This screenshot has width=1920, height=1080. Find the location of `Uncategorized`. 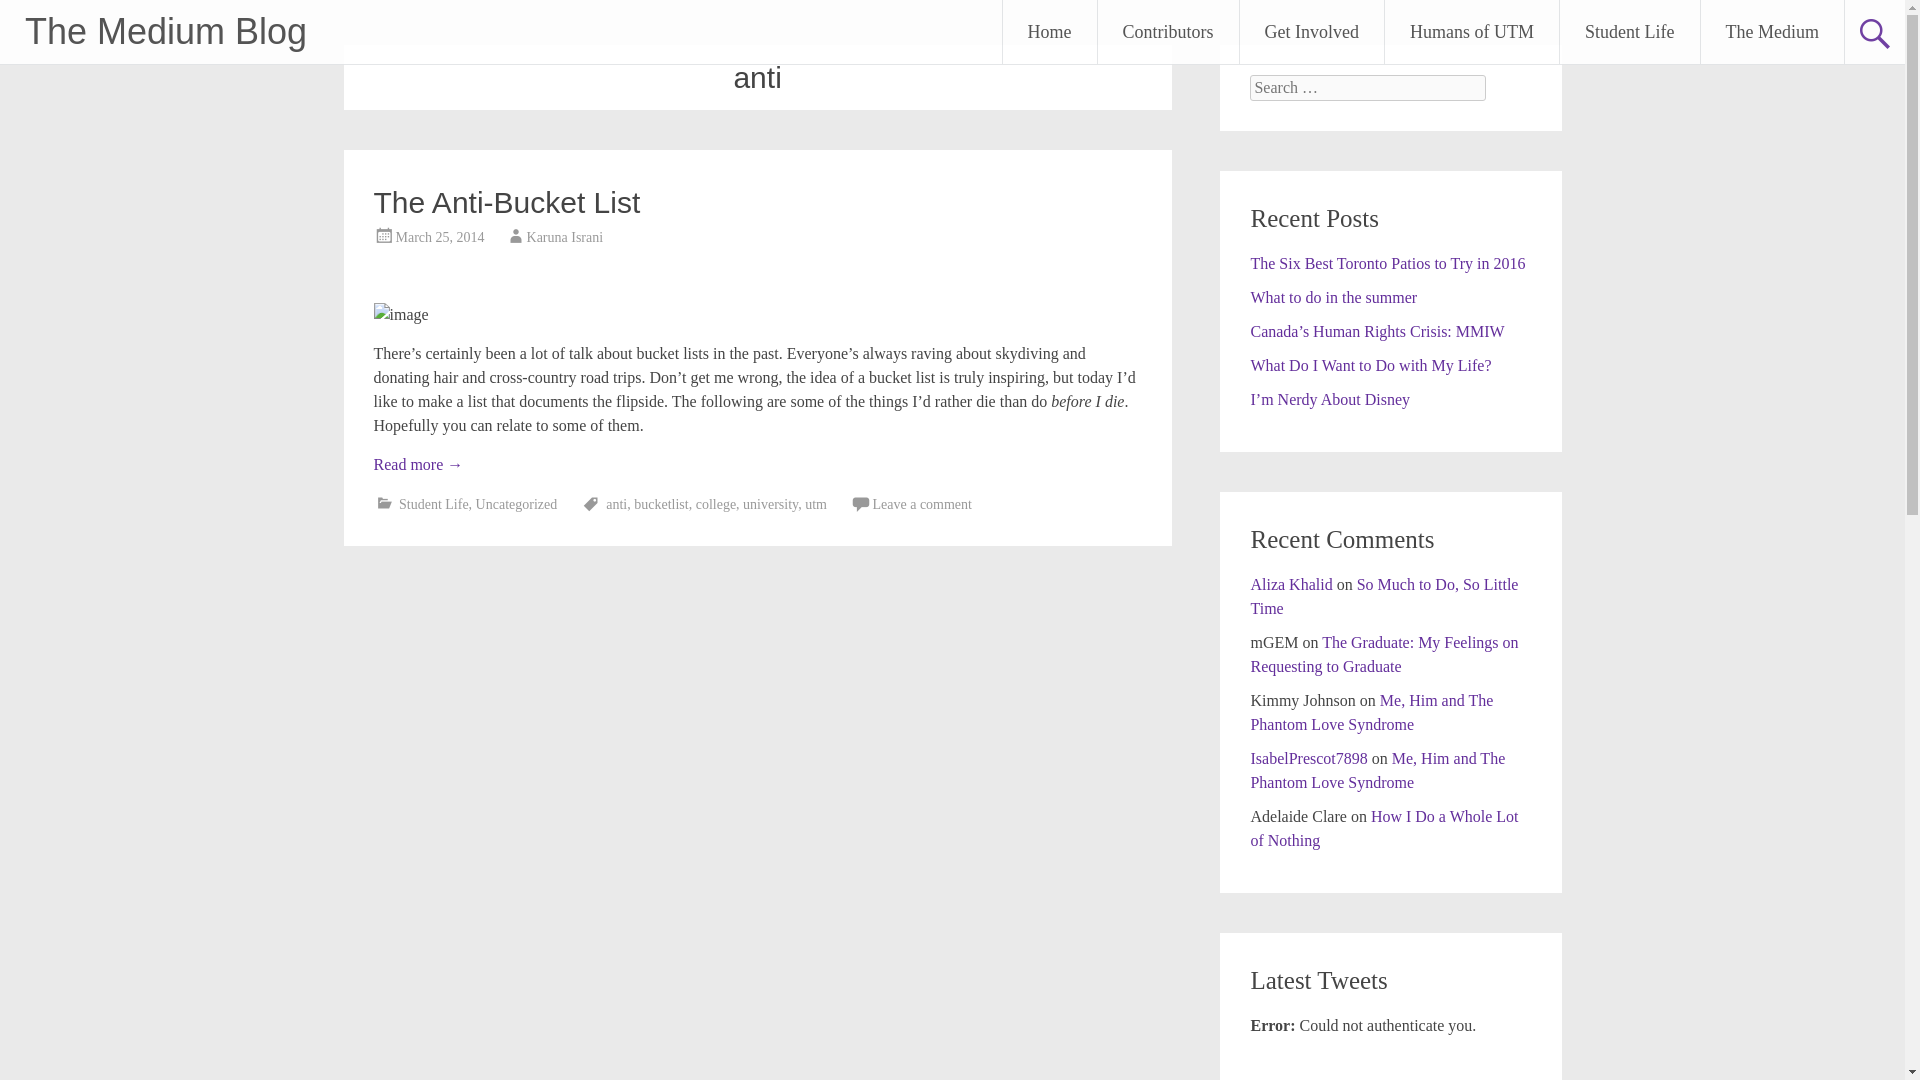

Uncategorized is located at coordinates (517, 504).